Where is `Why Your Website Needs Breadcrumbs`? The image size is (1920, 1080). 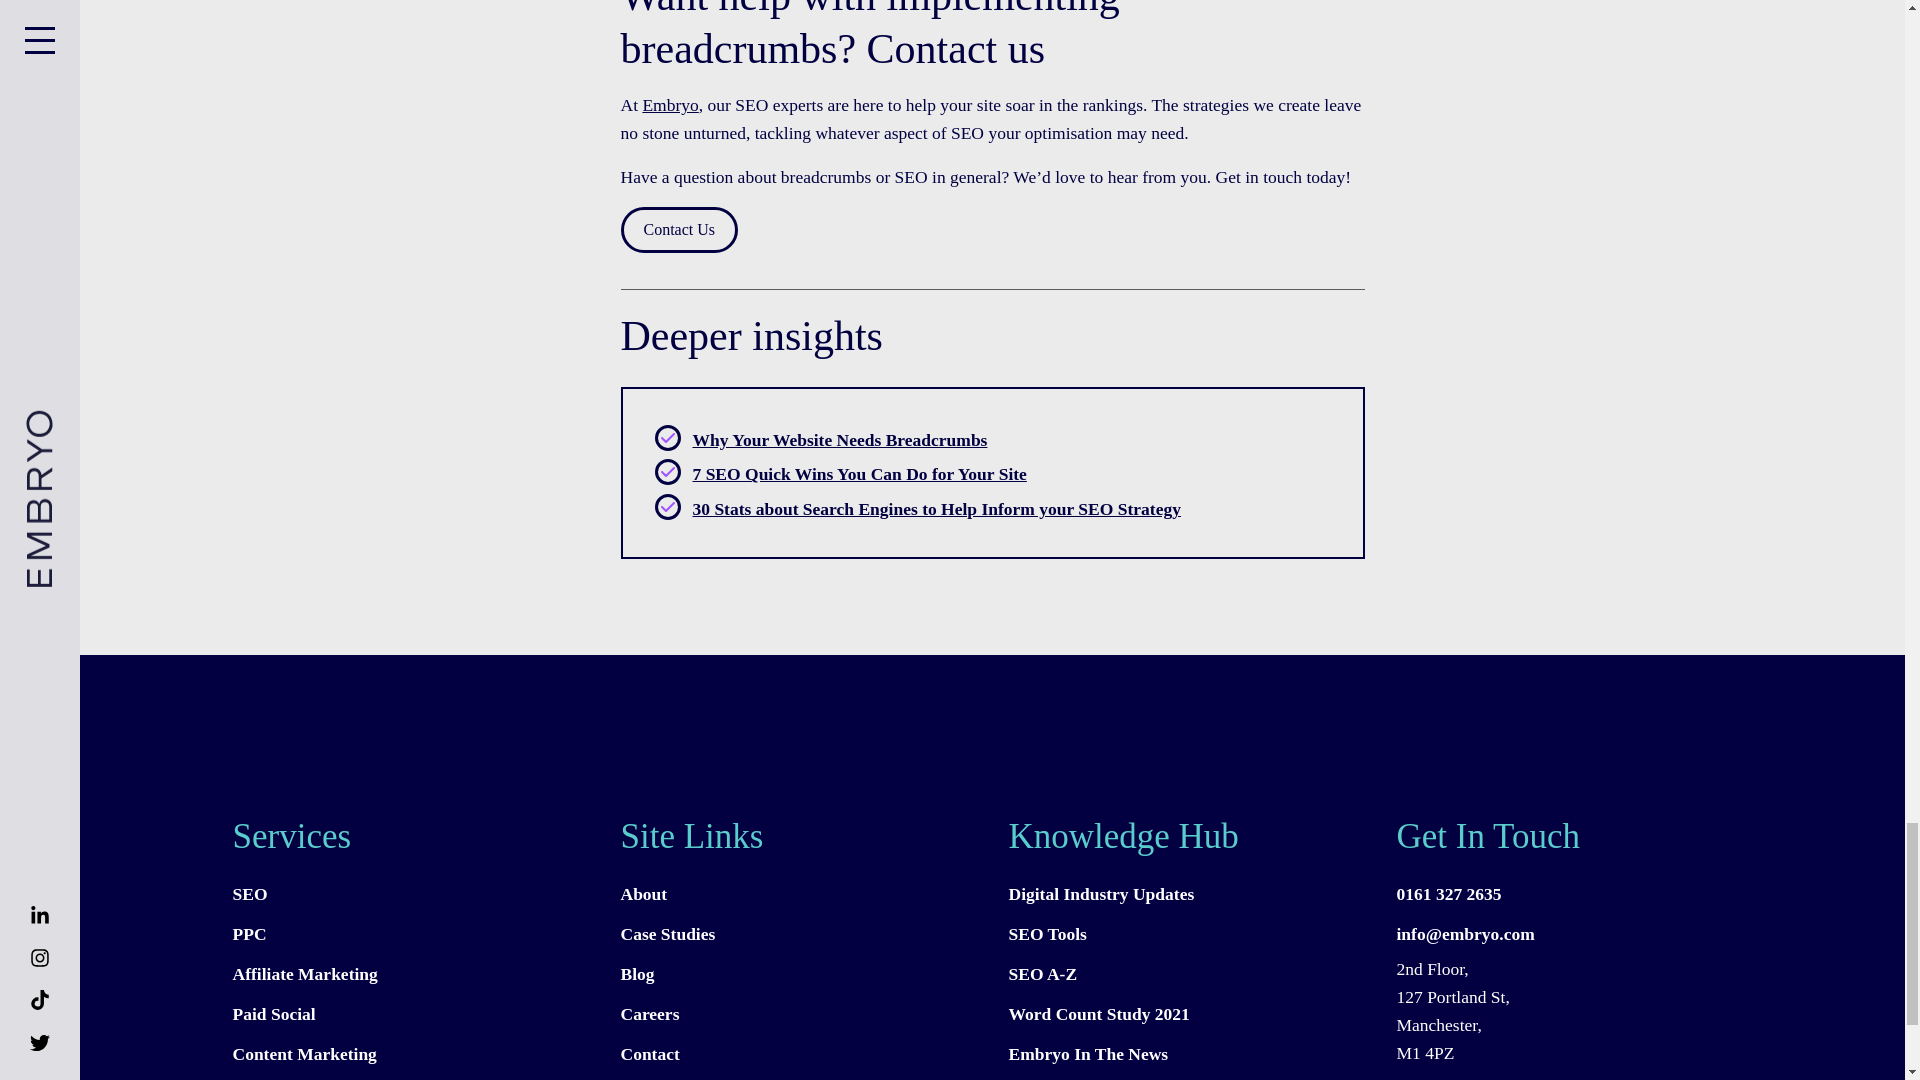 Why Your Website Needs Breadcrumbs is located at coordinates (838, 440).